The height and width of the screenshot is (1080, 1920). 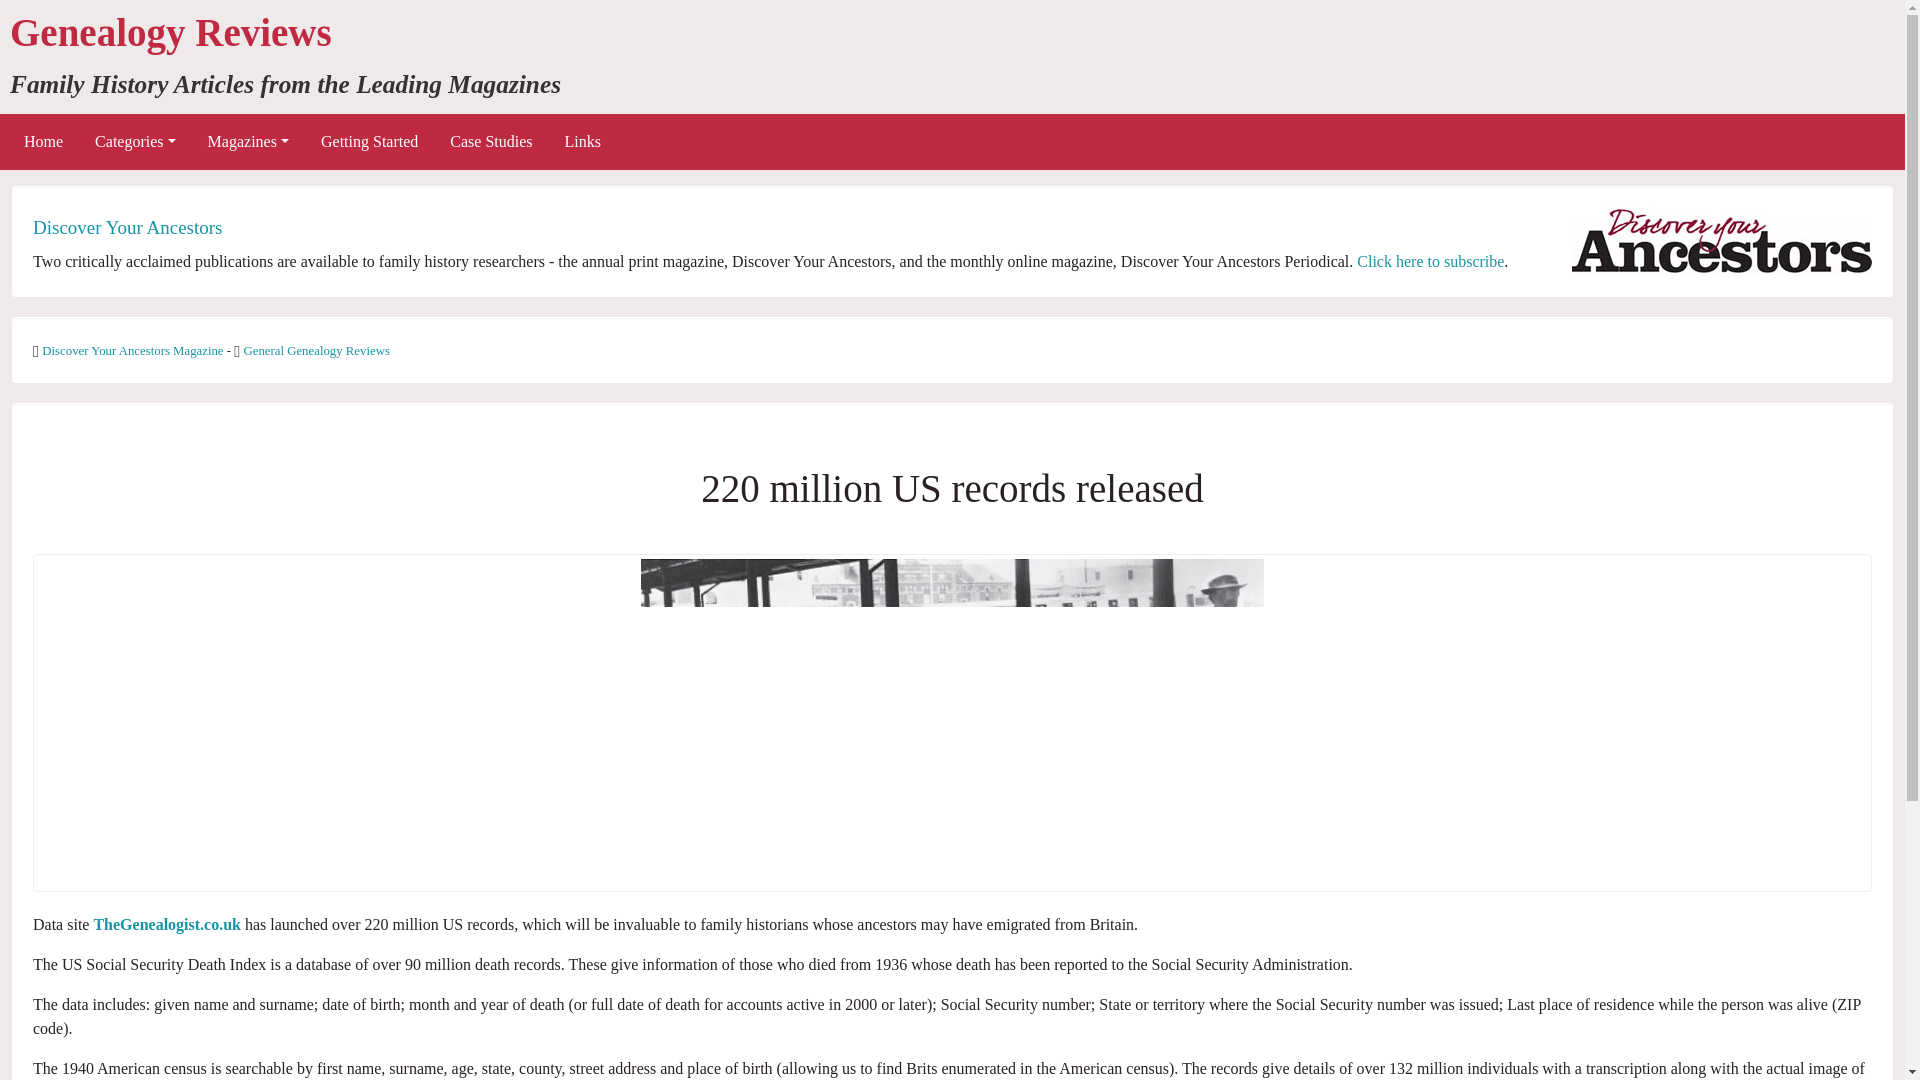 What do you see at coordinates (42, 142) in the screenshot?
I see `Home` at bounding box center [42, 142].